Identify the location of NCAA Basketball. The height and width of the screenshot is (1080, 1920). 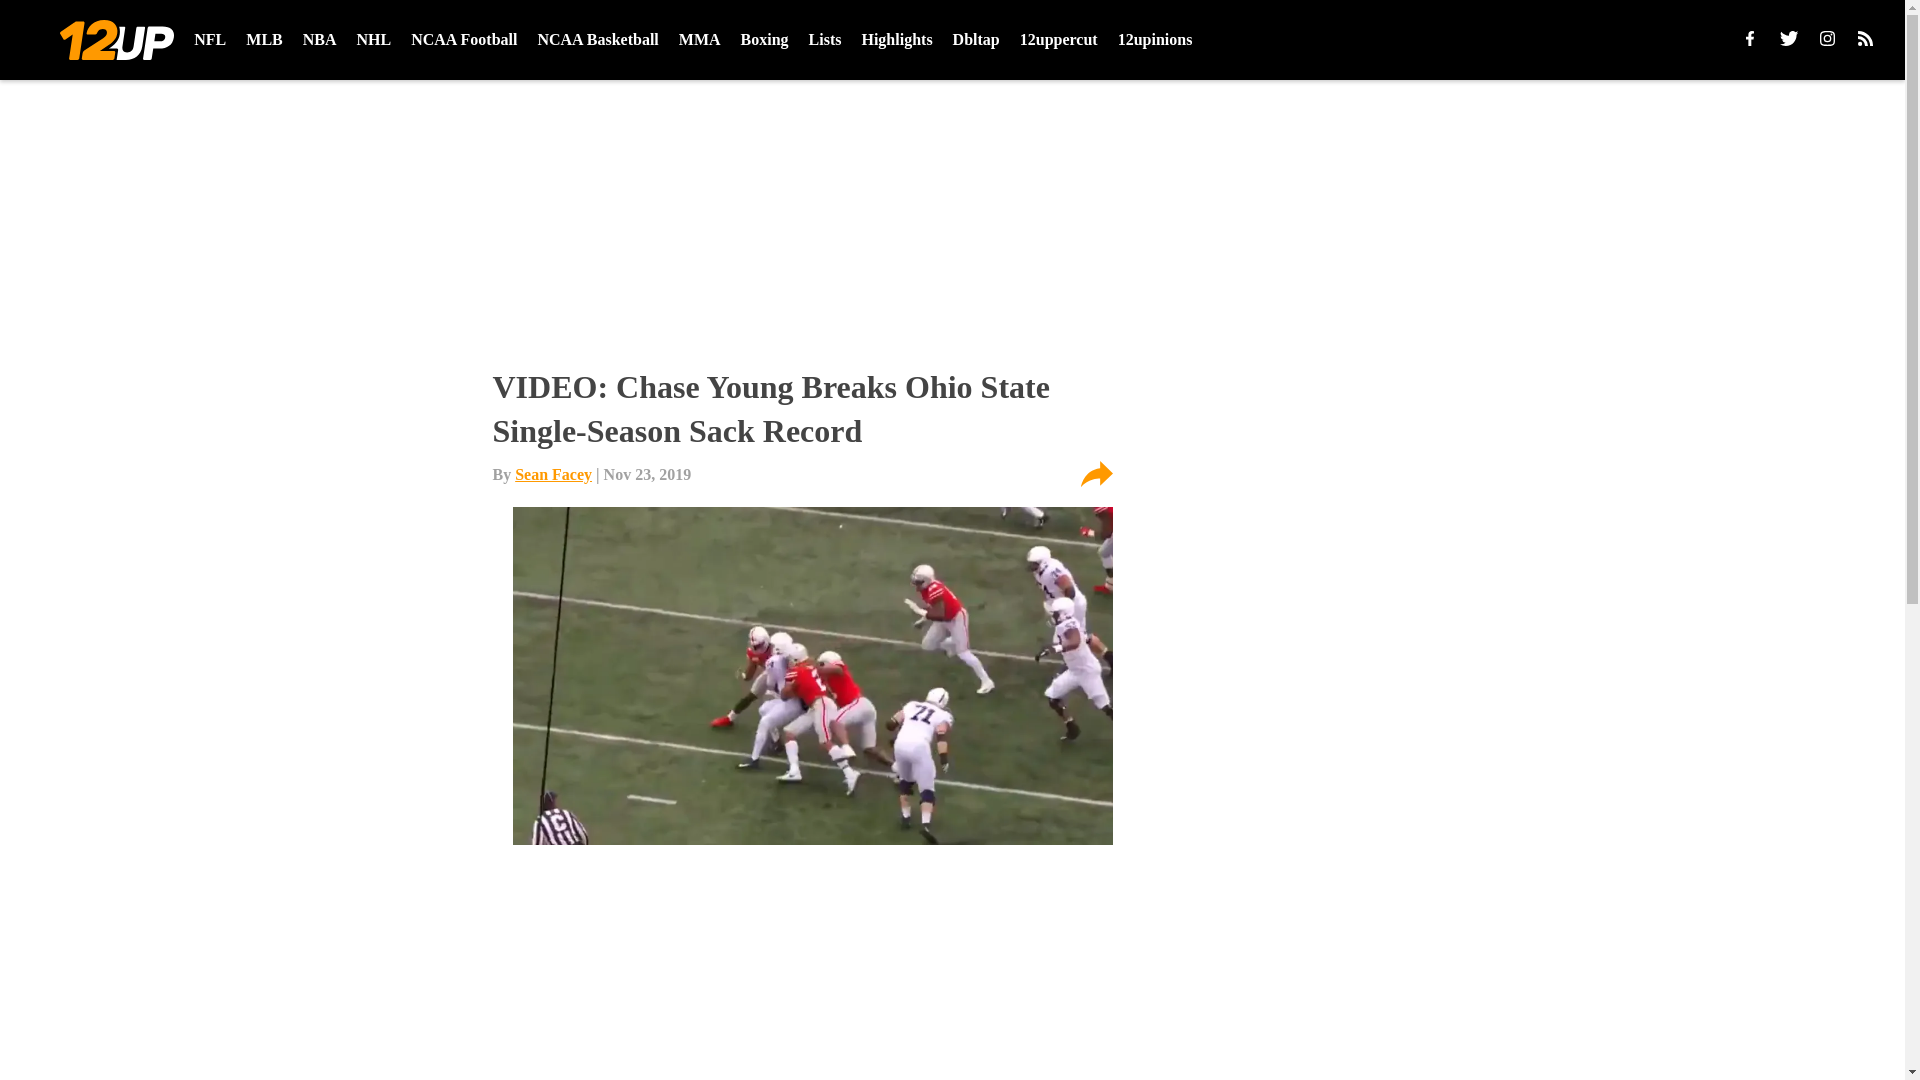
(598, 40).